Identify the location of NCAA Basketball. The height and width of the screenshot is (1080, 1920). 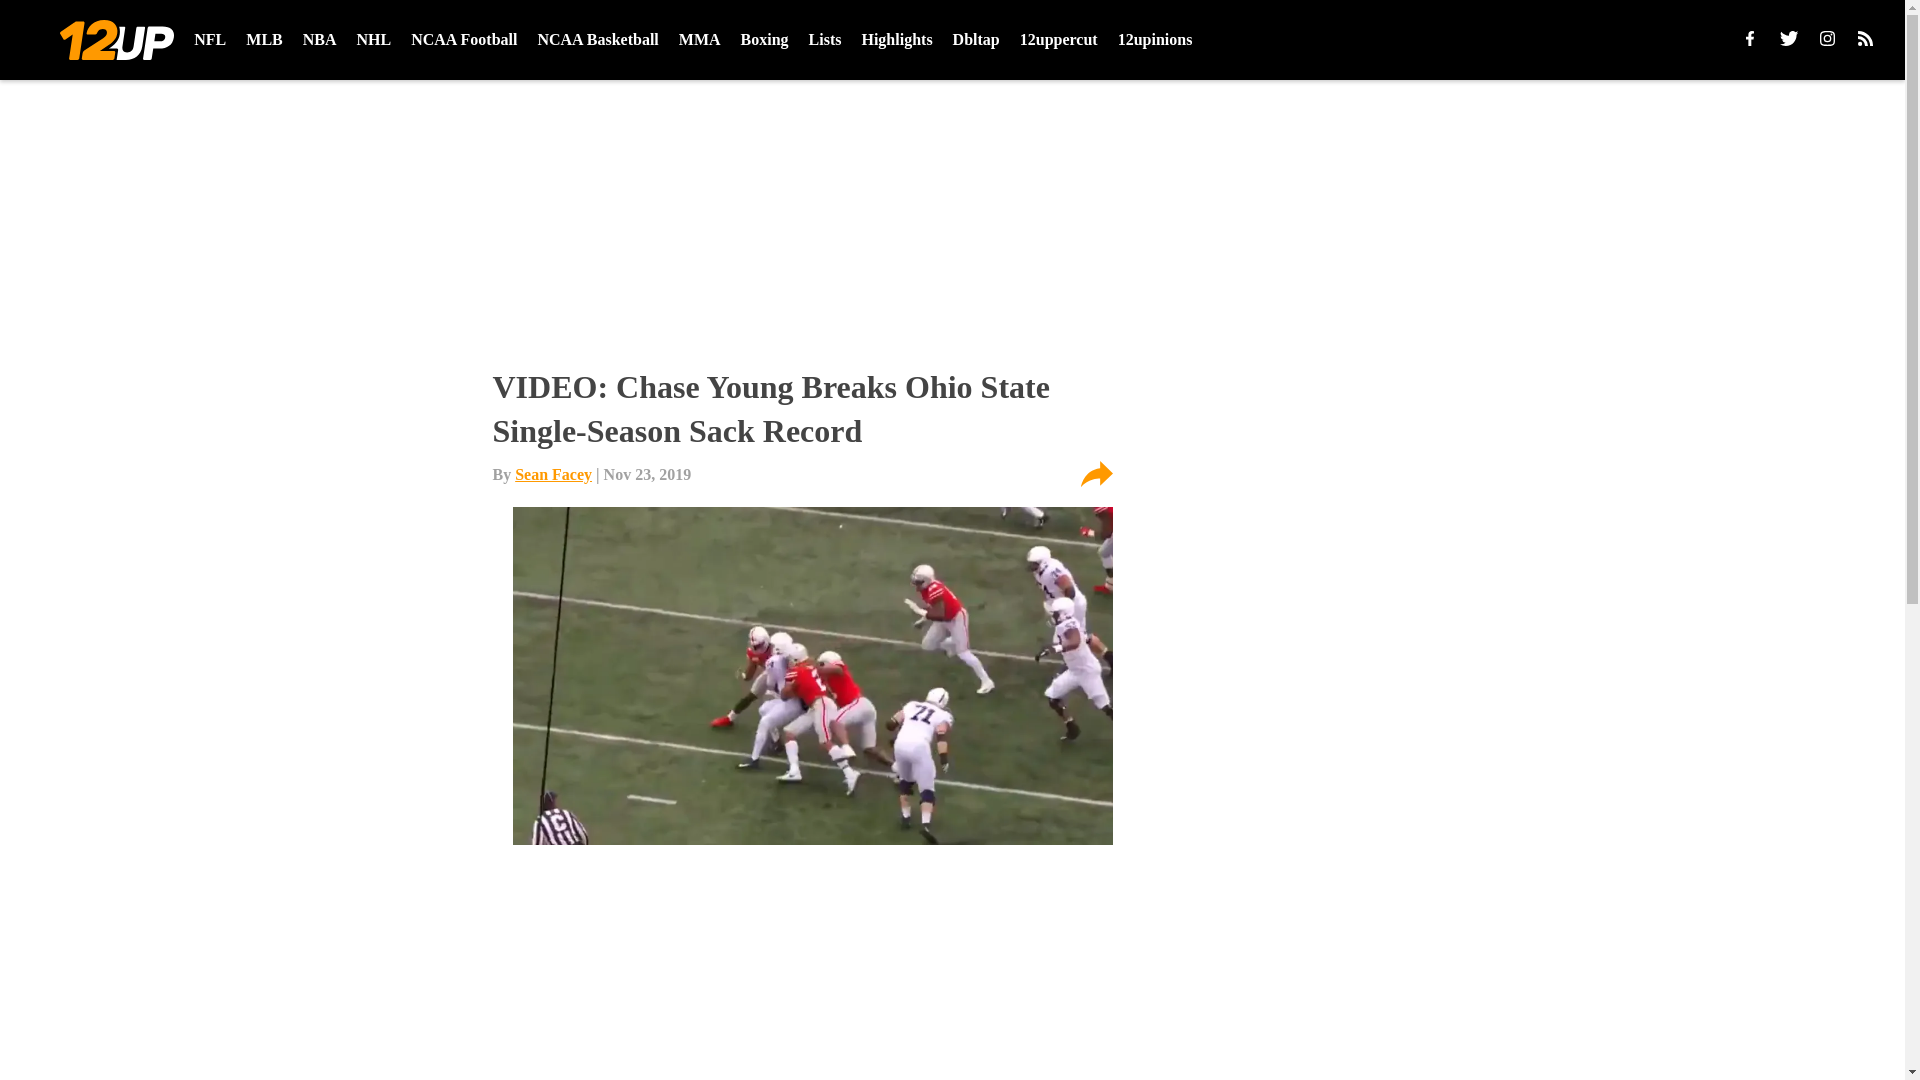
(598, 40).